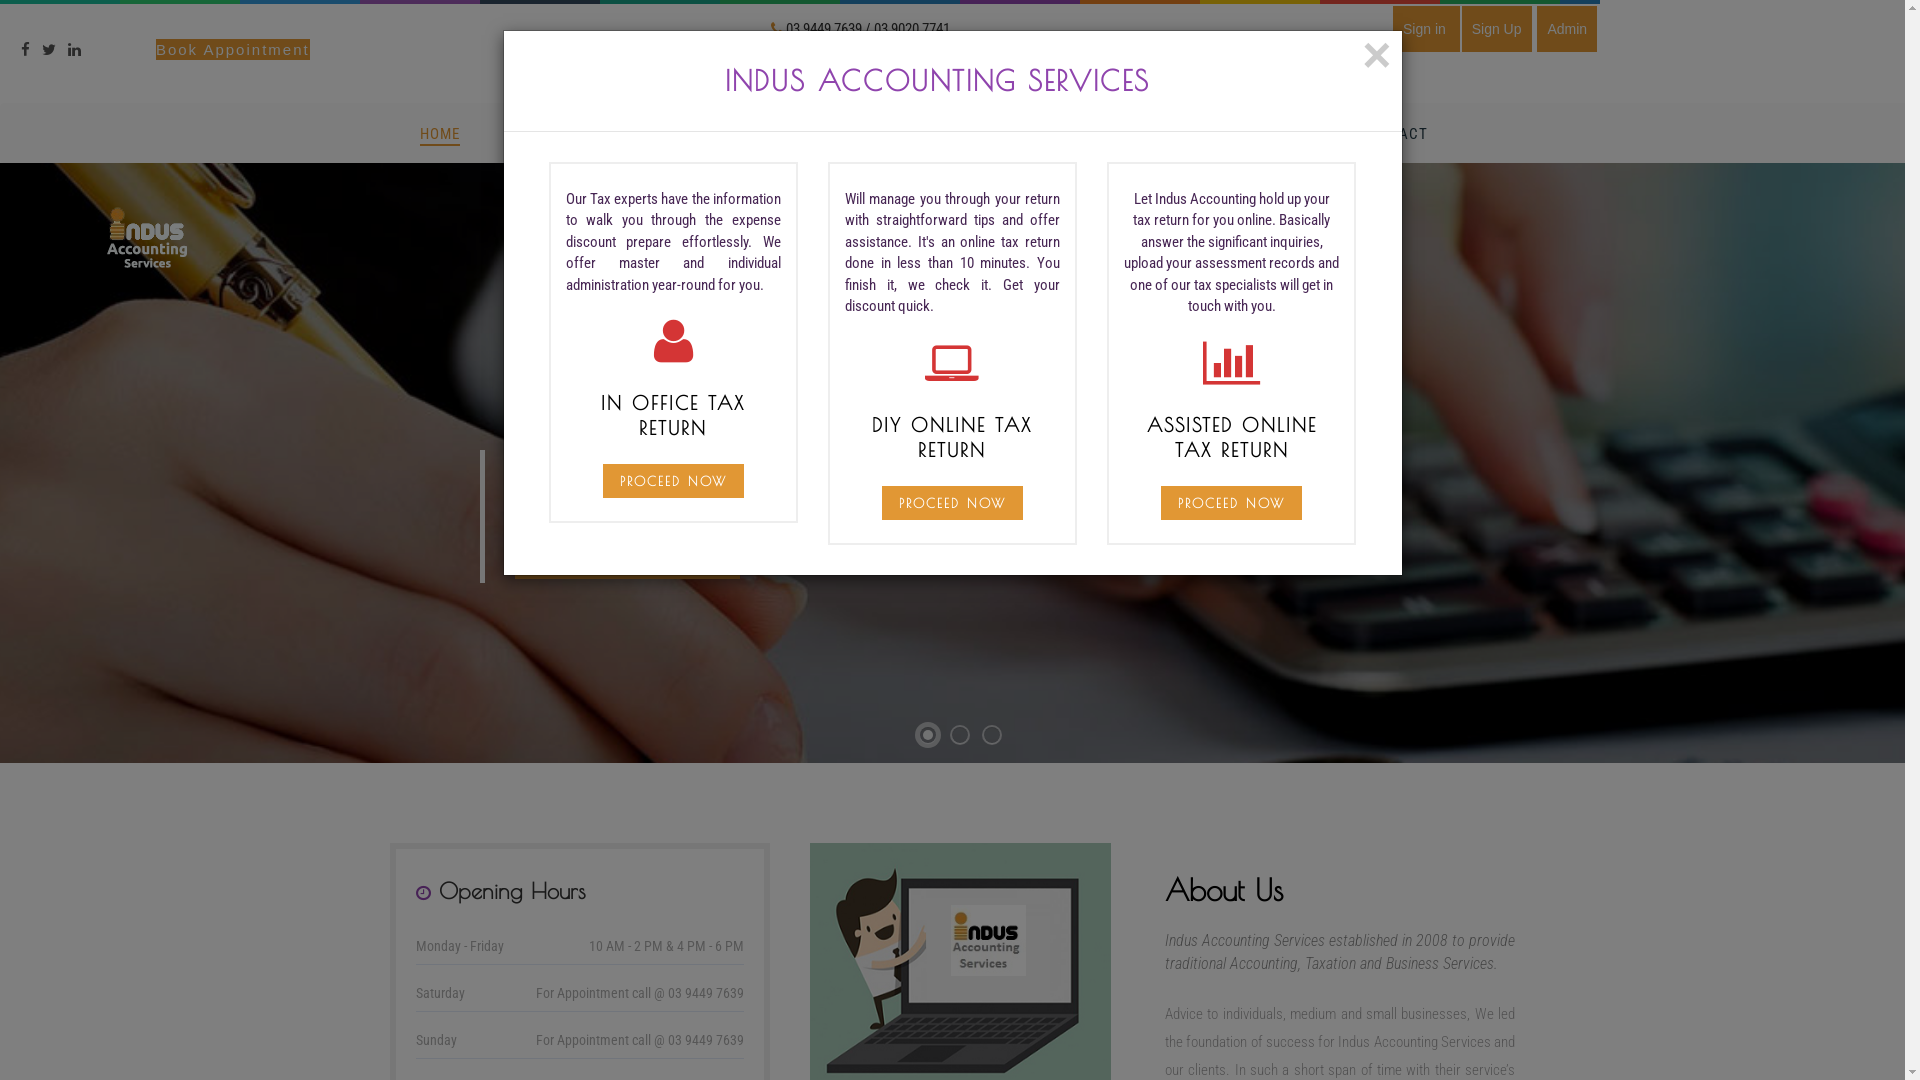 Image resolution: width=1920 pixels, height=1080 pixels. I want to click on GET ADVICE, so click(1024, 135).